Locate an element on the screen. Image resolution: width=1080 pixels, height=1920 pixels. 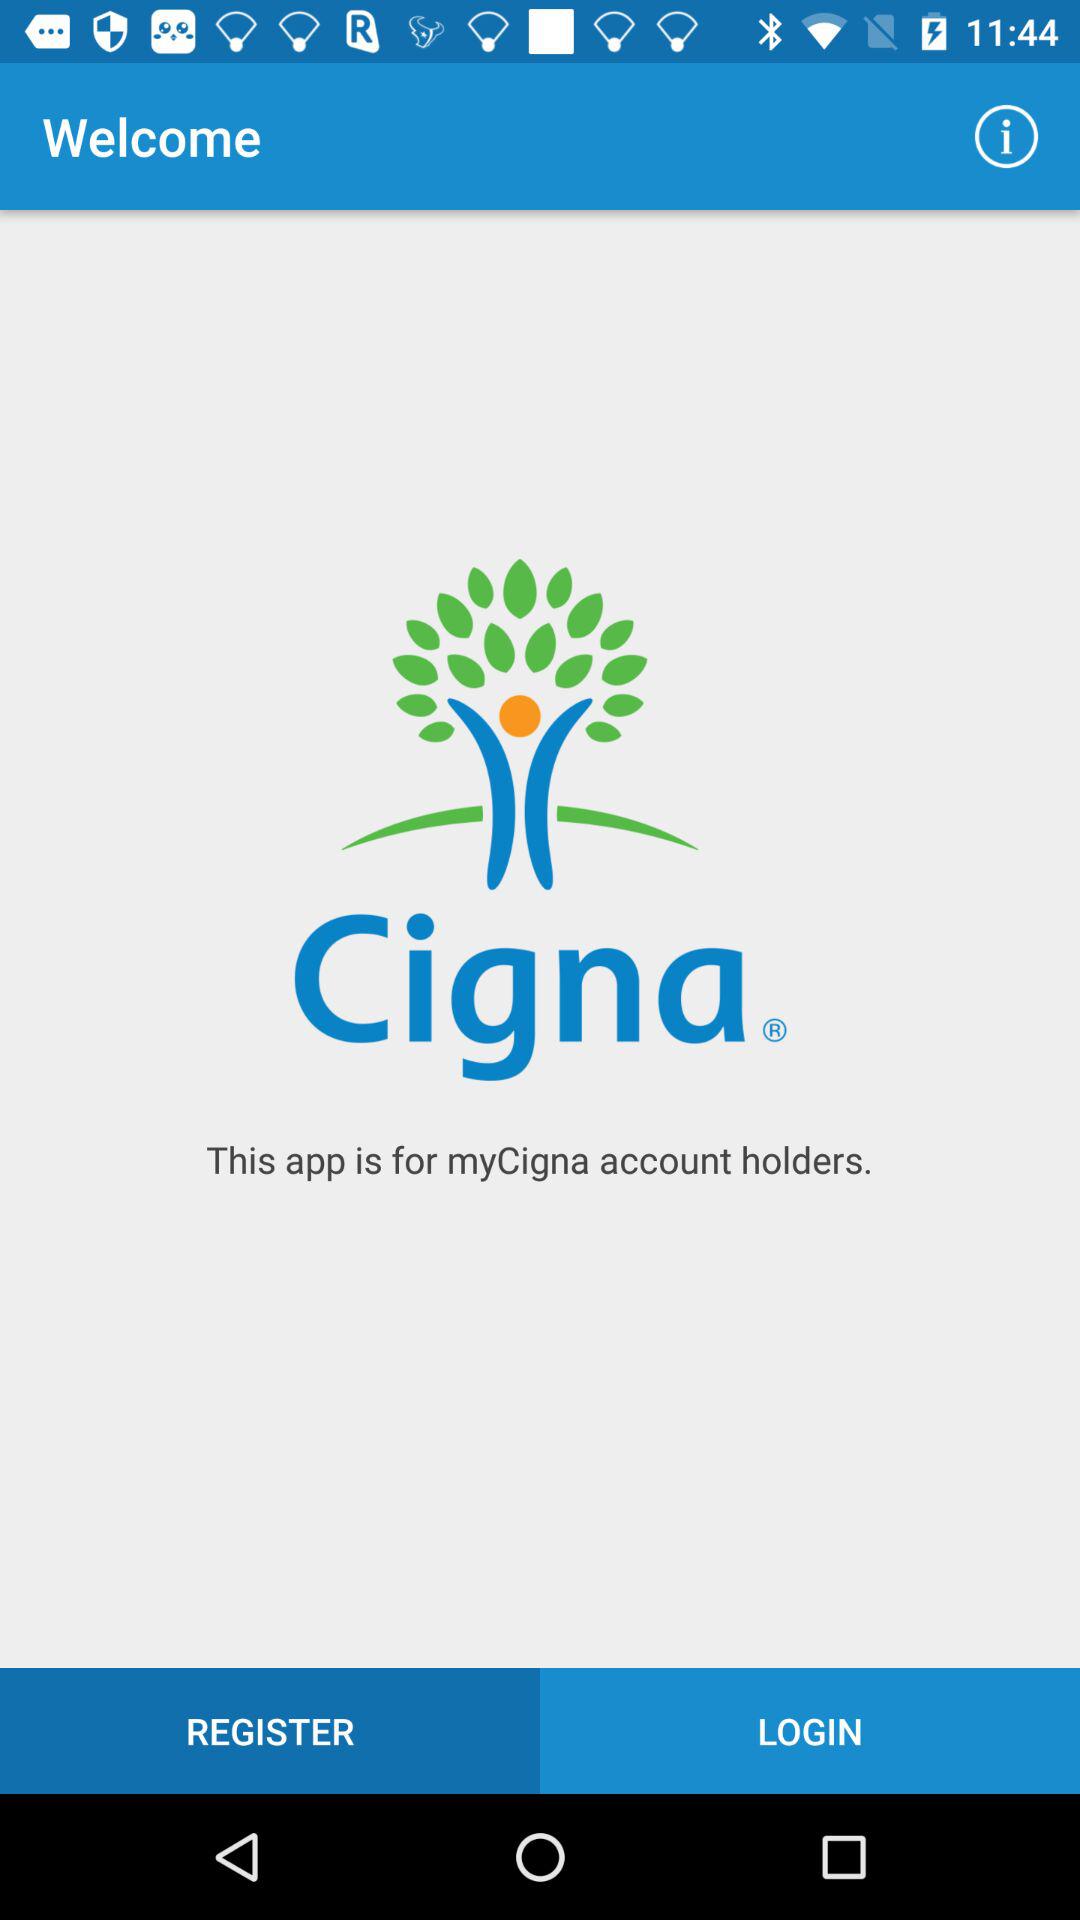
swipe until register item is located at coordinates (270, 1730).